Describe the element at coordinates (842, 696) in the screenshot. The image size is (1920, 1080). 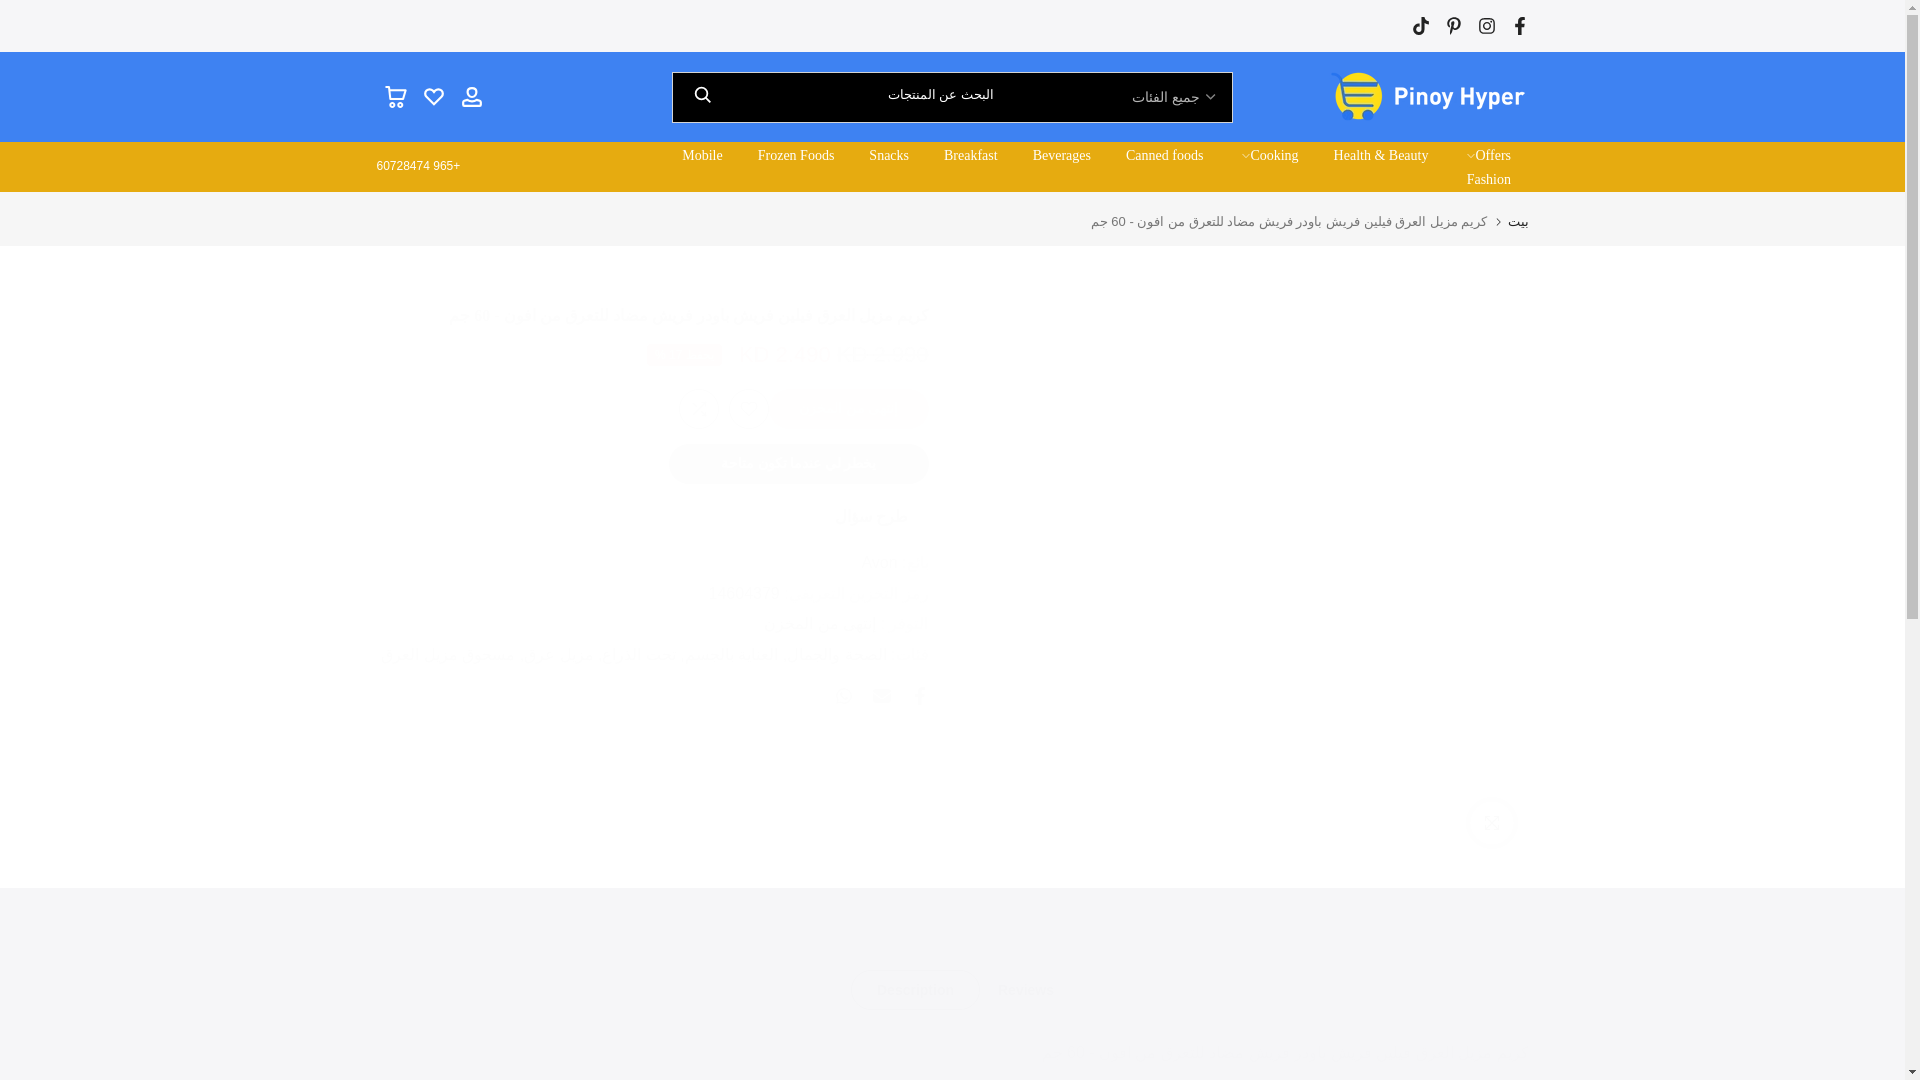
I see `Share on WhatsApp` at that location.